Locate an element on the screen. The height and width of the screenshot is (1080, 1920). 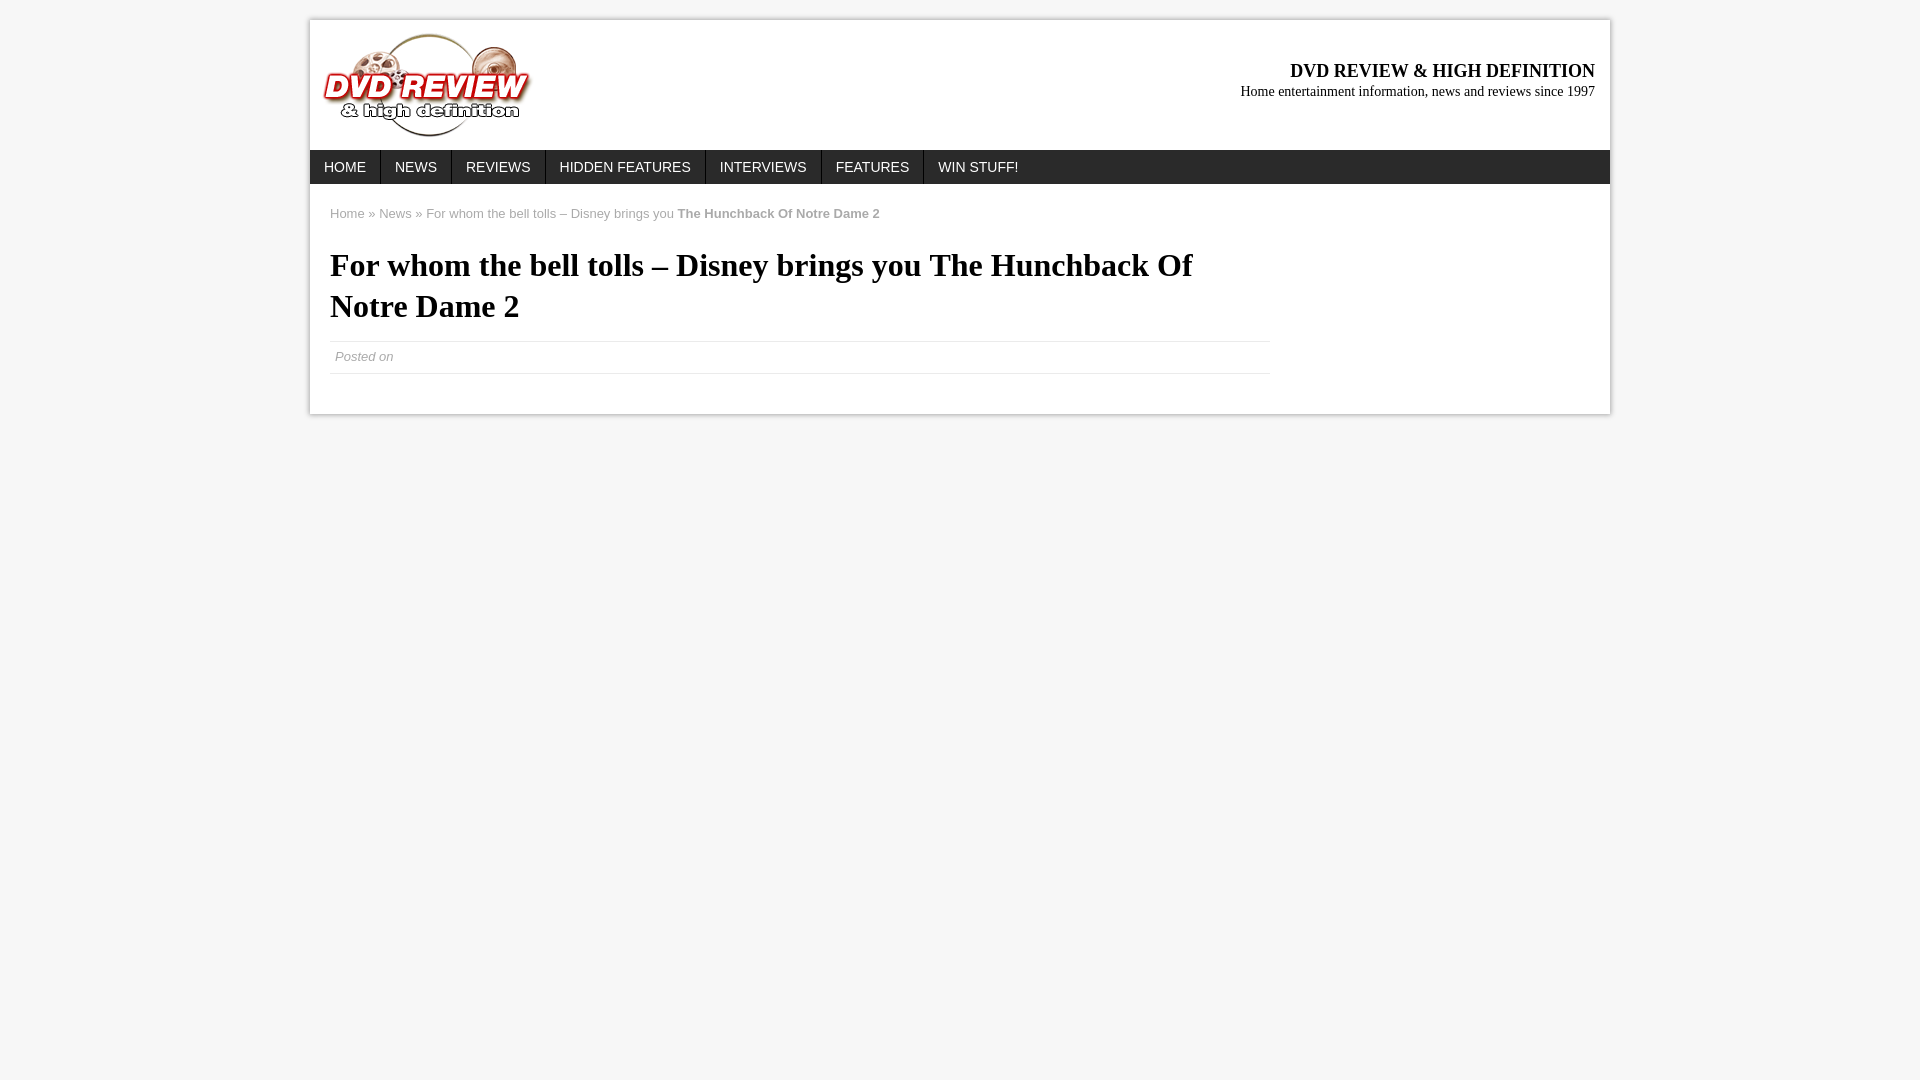
HIDDEN FEATURES is located at coordinates (624, 166).